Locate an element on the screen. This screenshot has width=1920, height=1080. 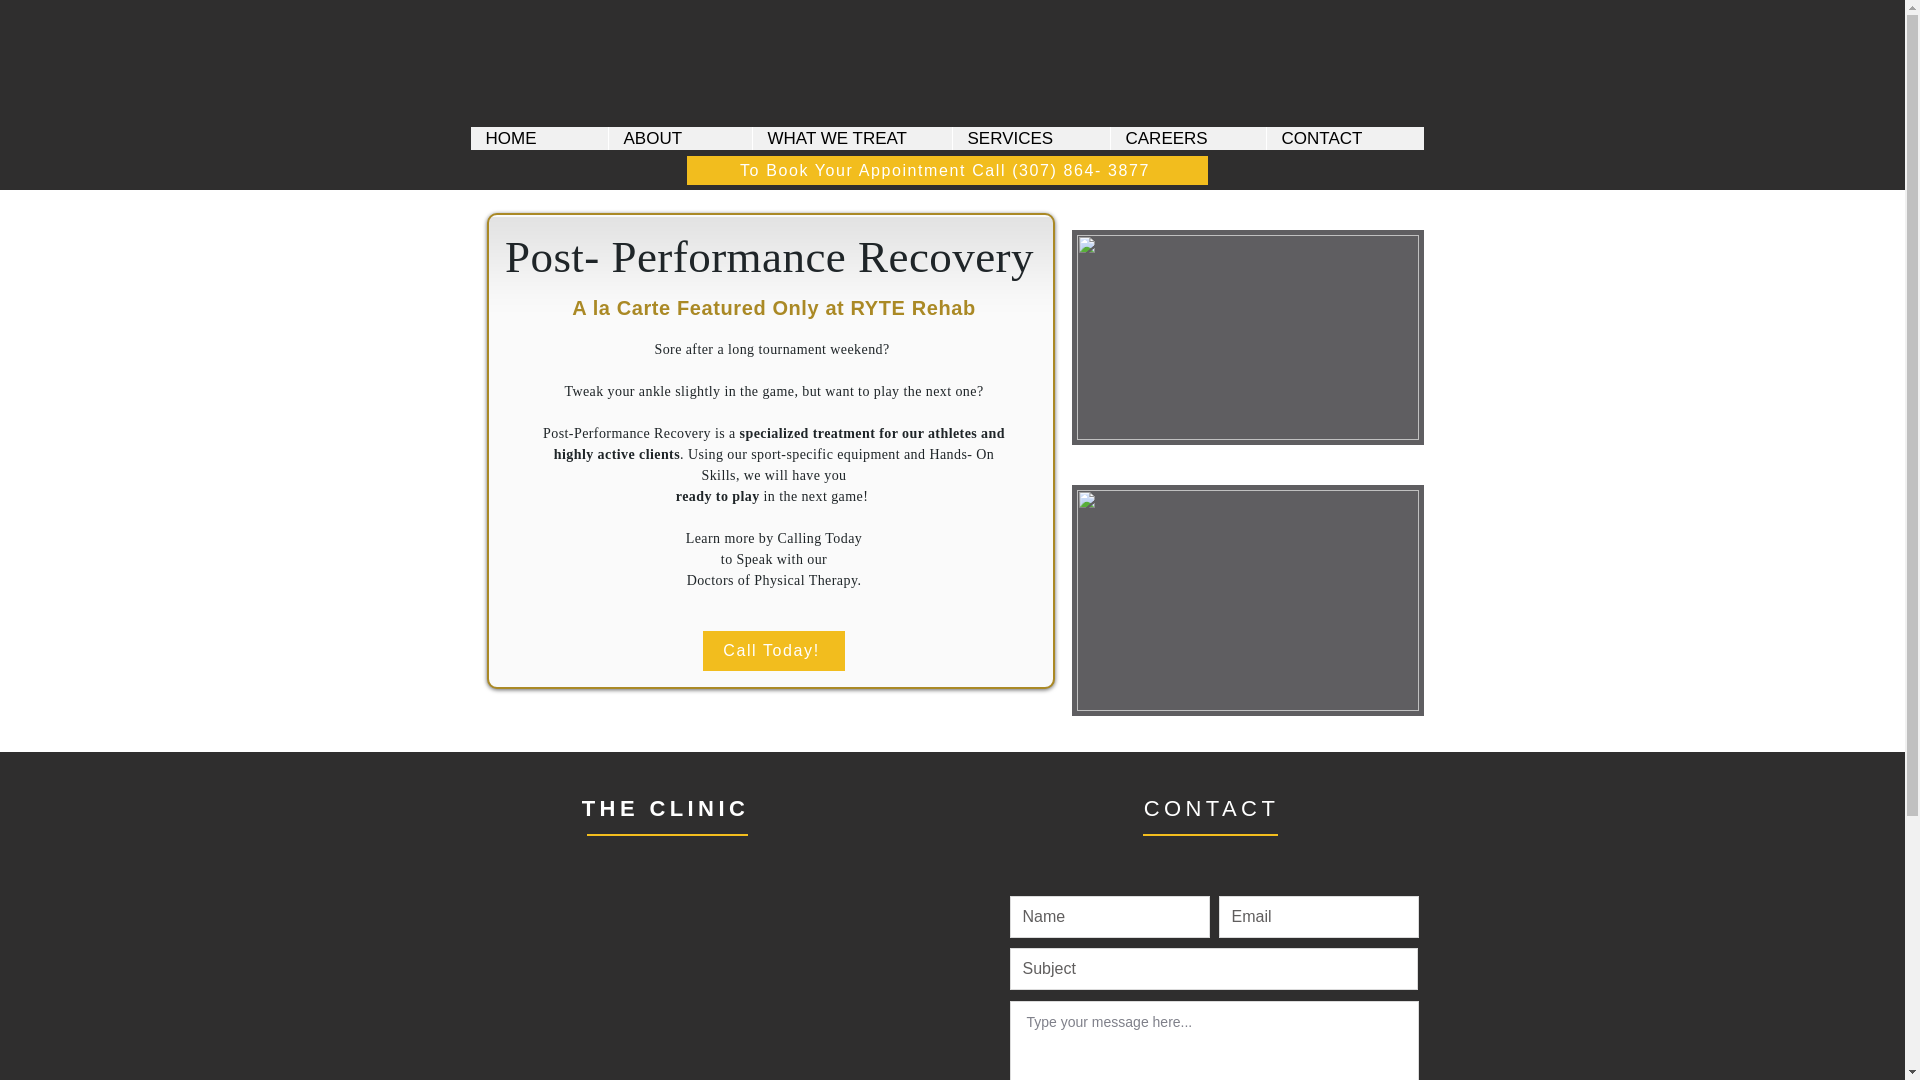
HOME is located at coordinates (538, 138).